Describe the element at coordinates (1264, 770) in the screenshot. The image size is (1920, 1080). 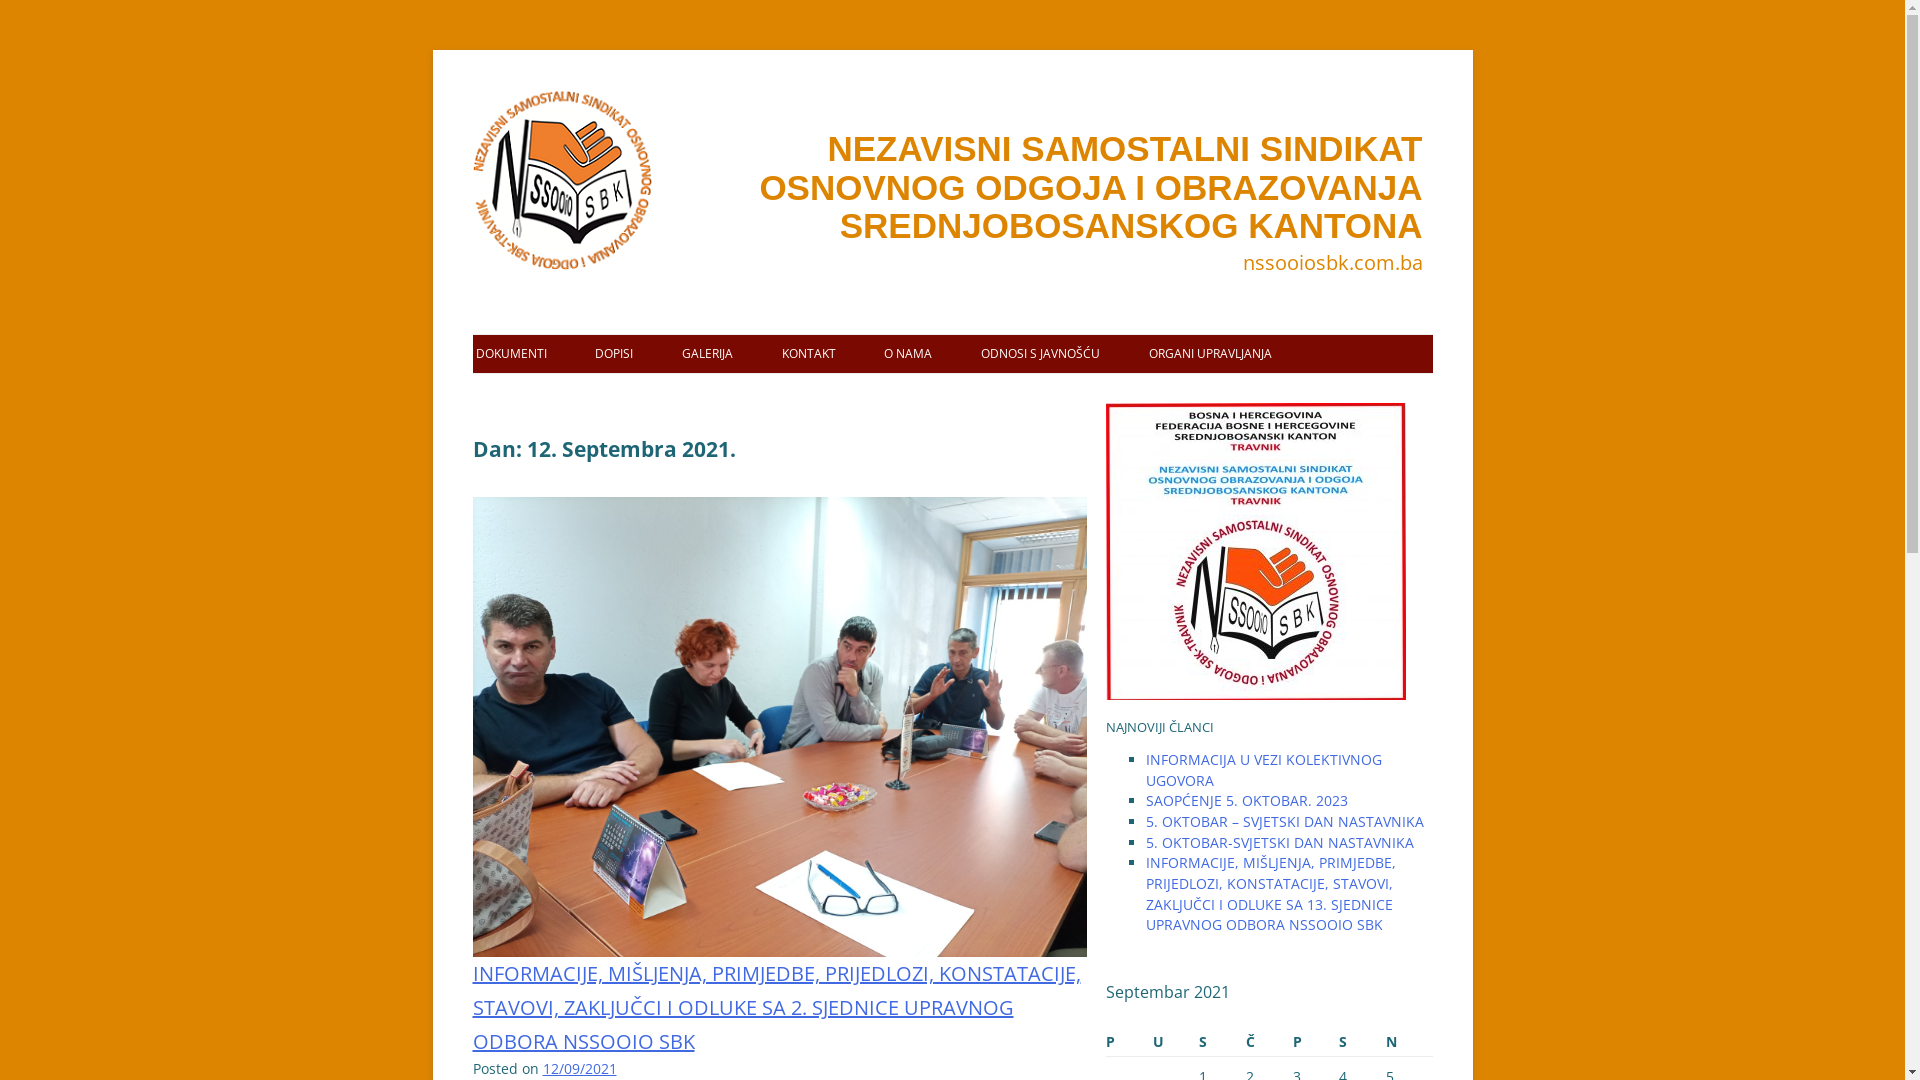
I see `INFORMACIJA U VEZI KOLEKTIVNOG UGOVORA` at that location.